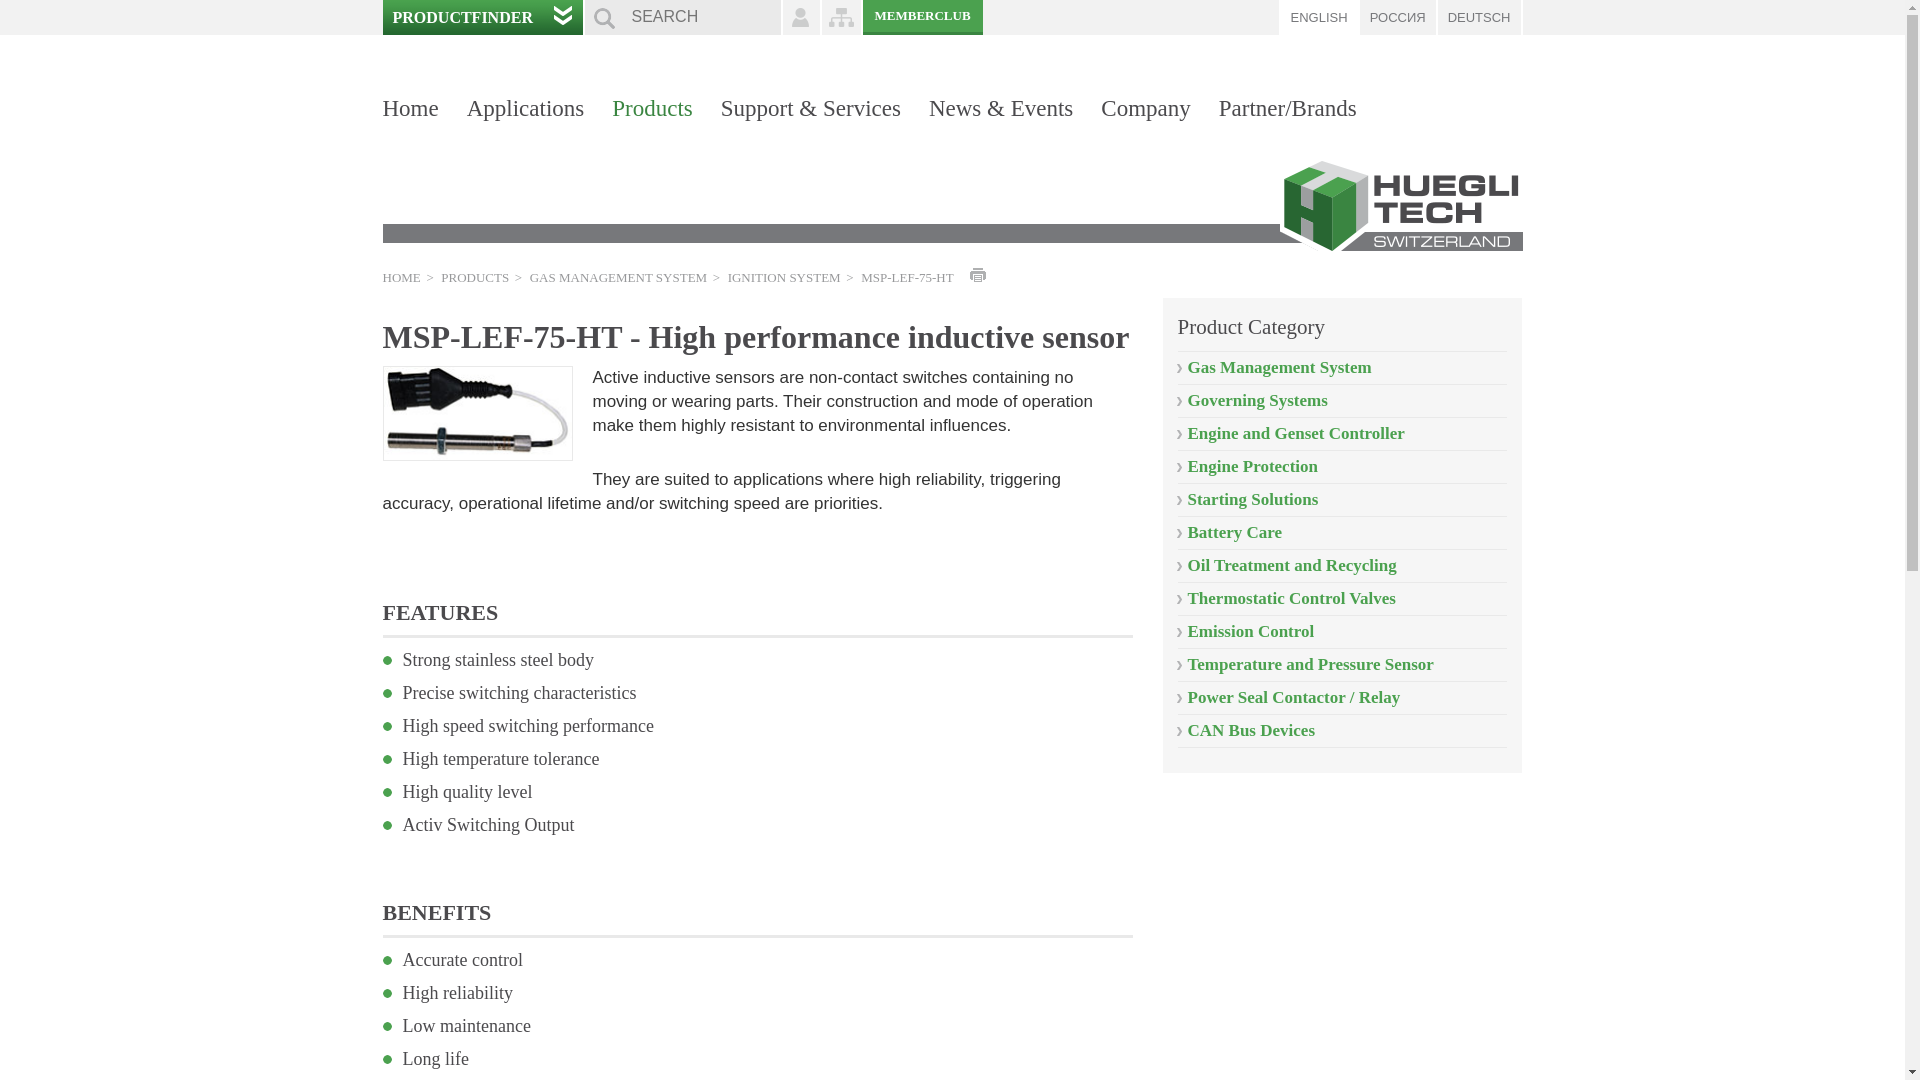 The height and width of the screenshot is (1080, 1920). Describe the element at coordinates (526, 108) in the screenshot. I see `Applications` at that location.